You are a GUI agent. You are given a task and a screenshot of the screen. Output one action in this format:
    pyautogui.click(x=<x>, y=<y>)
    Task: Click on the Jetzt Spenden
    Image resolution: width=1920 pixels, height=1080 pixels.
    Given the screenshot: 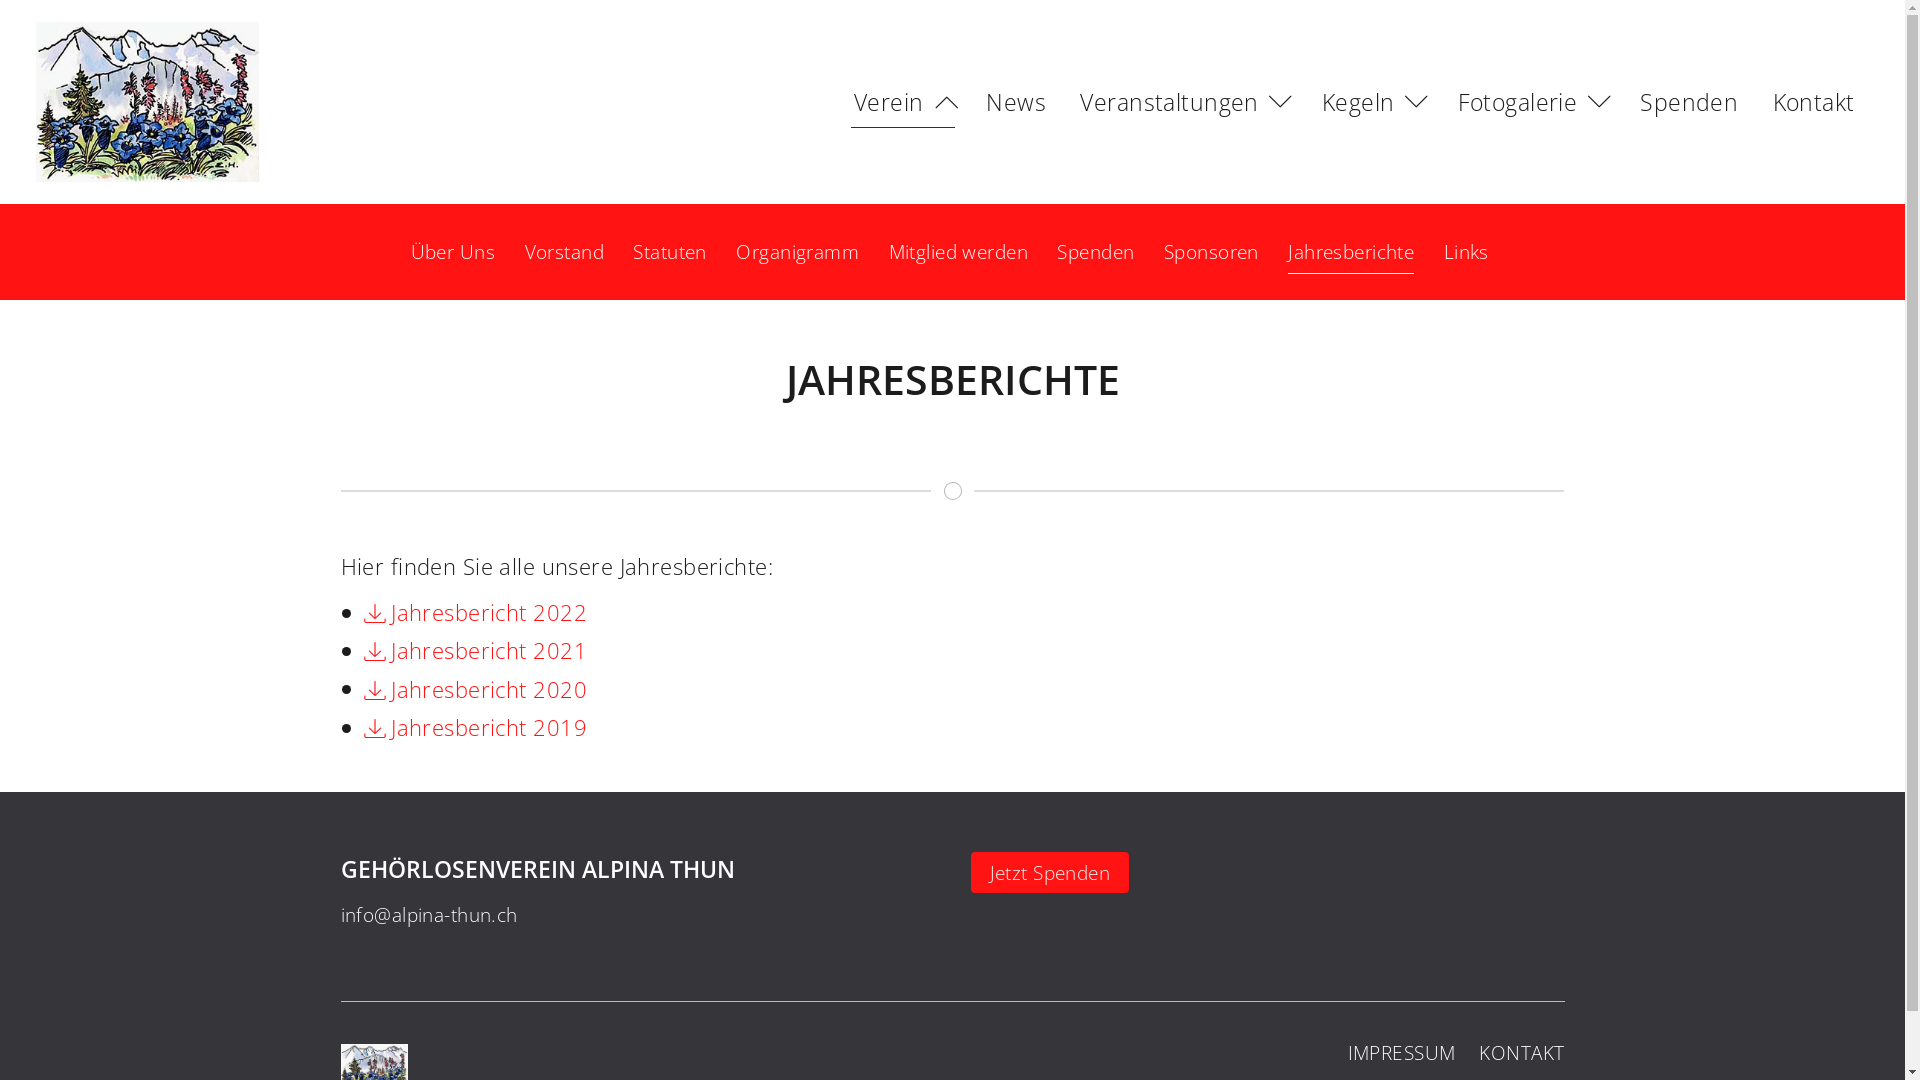 What is the action you would take?
    pyautogui.click(x=1050, y=872)
    